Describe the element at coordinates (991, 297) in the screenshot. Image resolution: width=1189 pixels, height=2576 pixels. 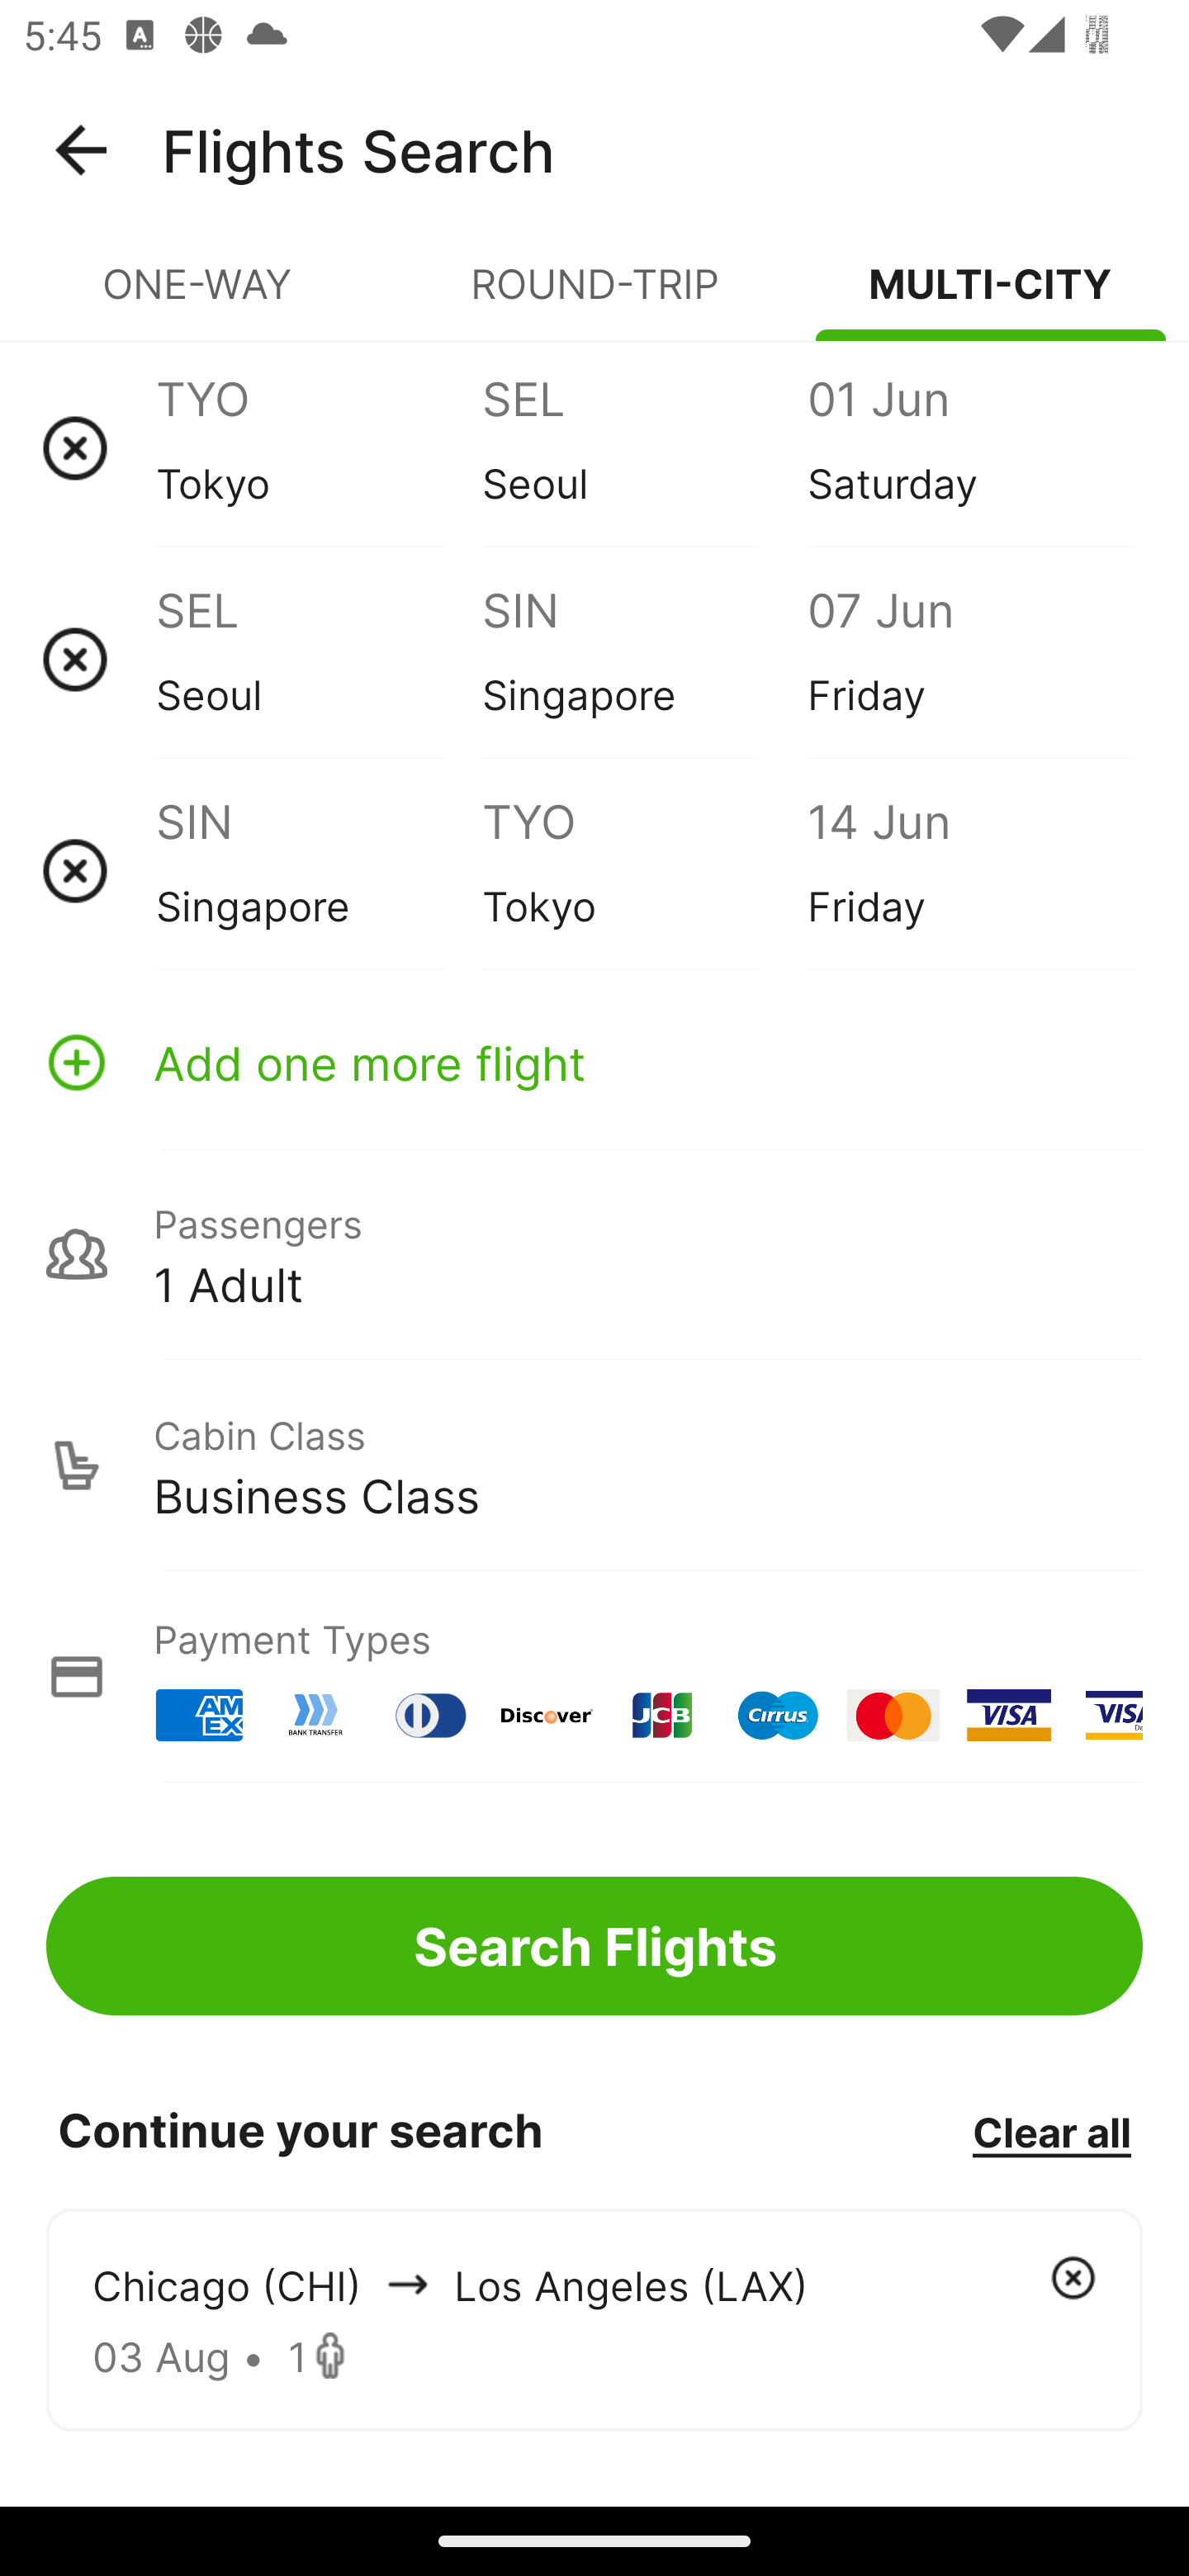
I see `MULTI-CITY` at that location.